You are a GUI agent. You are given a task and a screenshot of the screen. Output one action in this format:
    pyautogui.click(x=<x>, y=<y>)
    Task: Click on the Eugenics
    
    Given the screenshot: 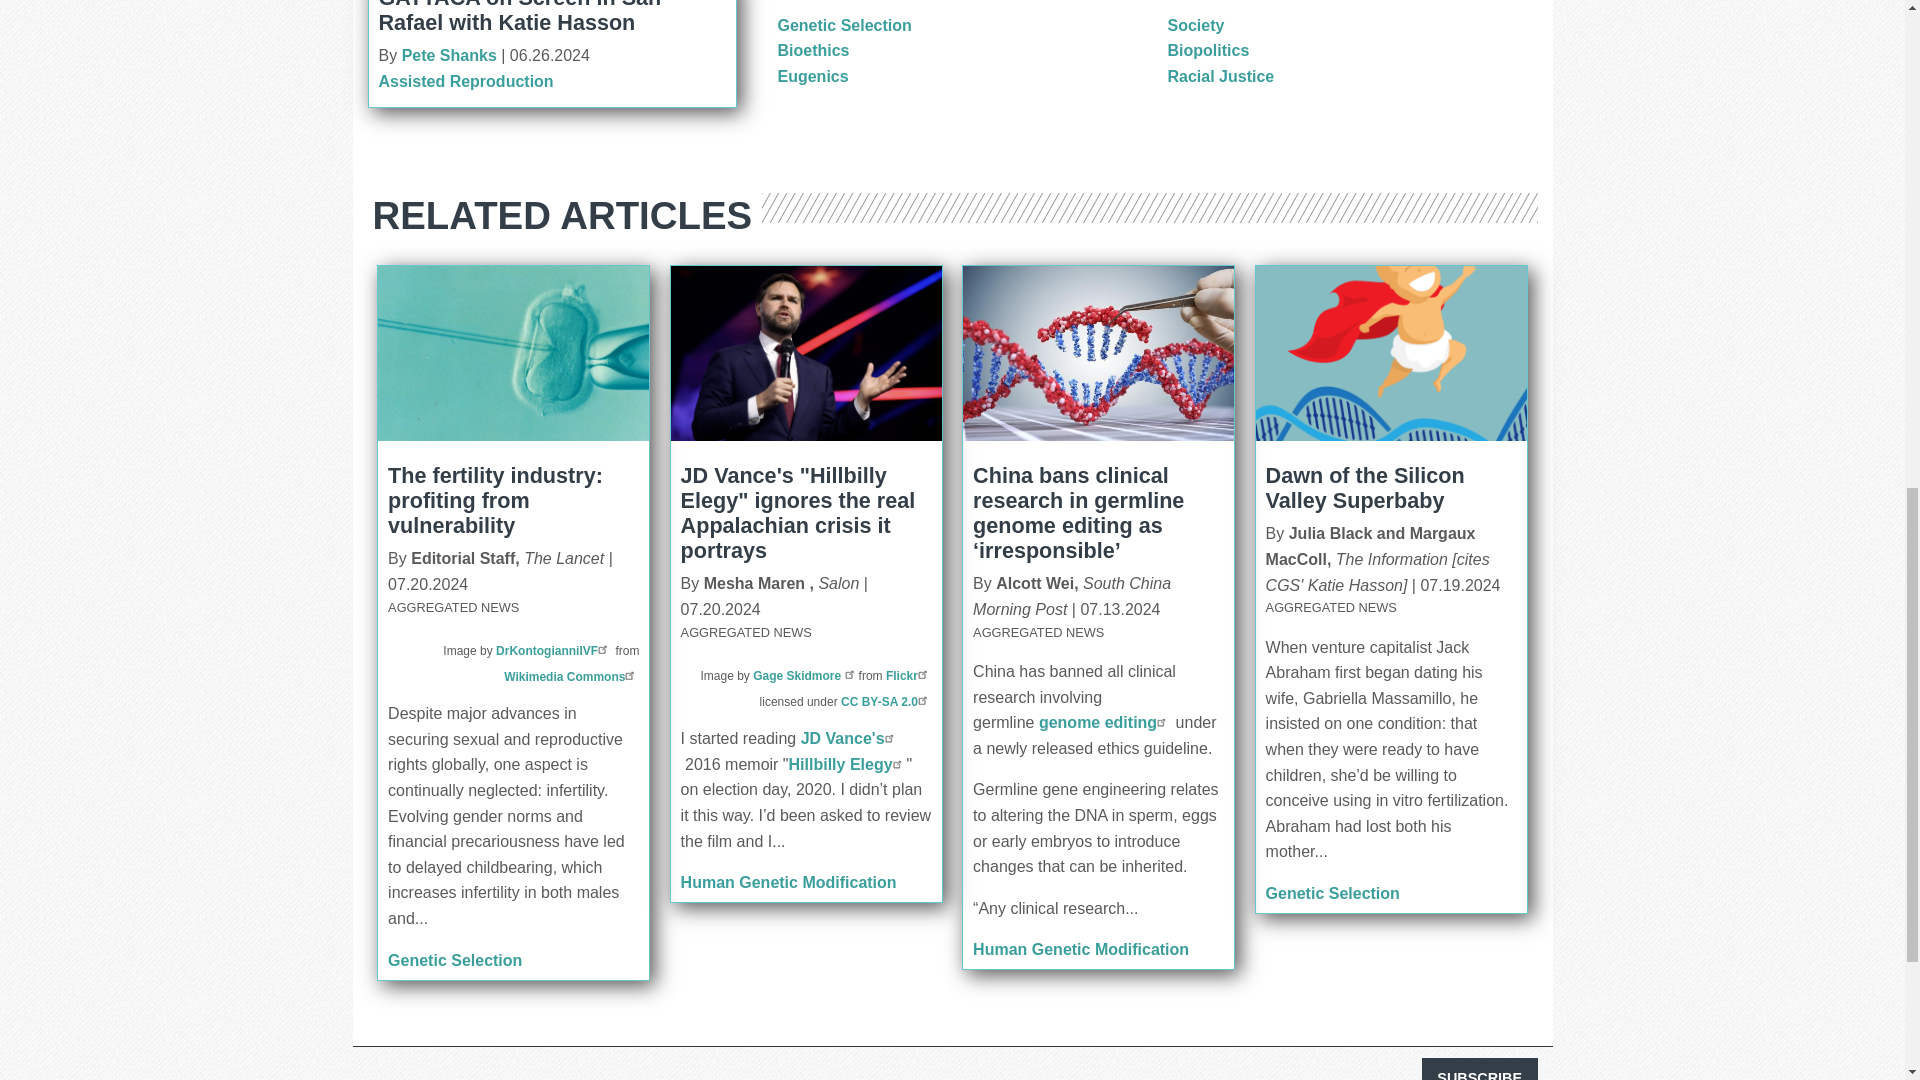 What is the action you would take?
    pyautogui.click(x=812, y=76)
    